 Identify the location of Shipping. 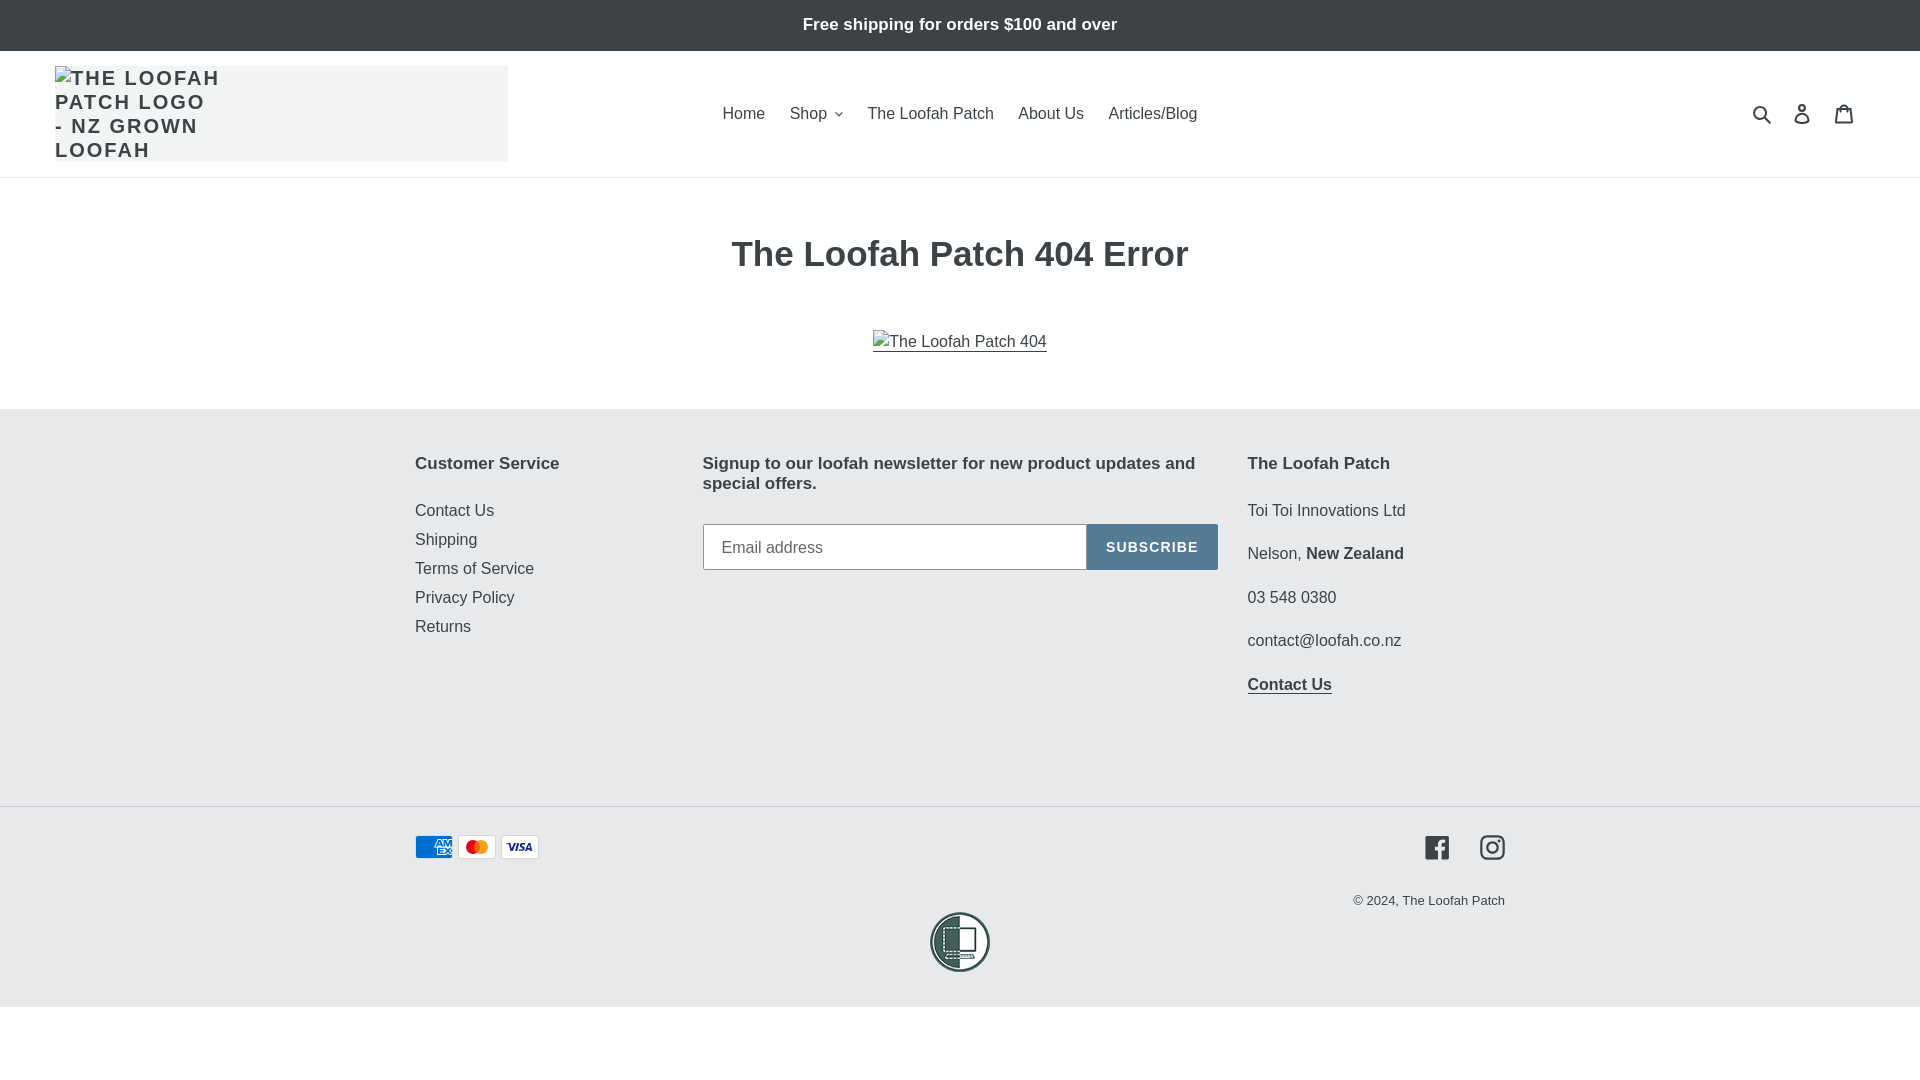
(445, 539).